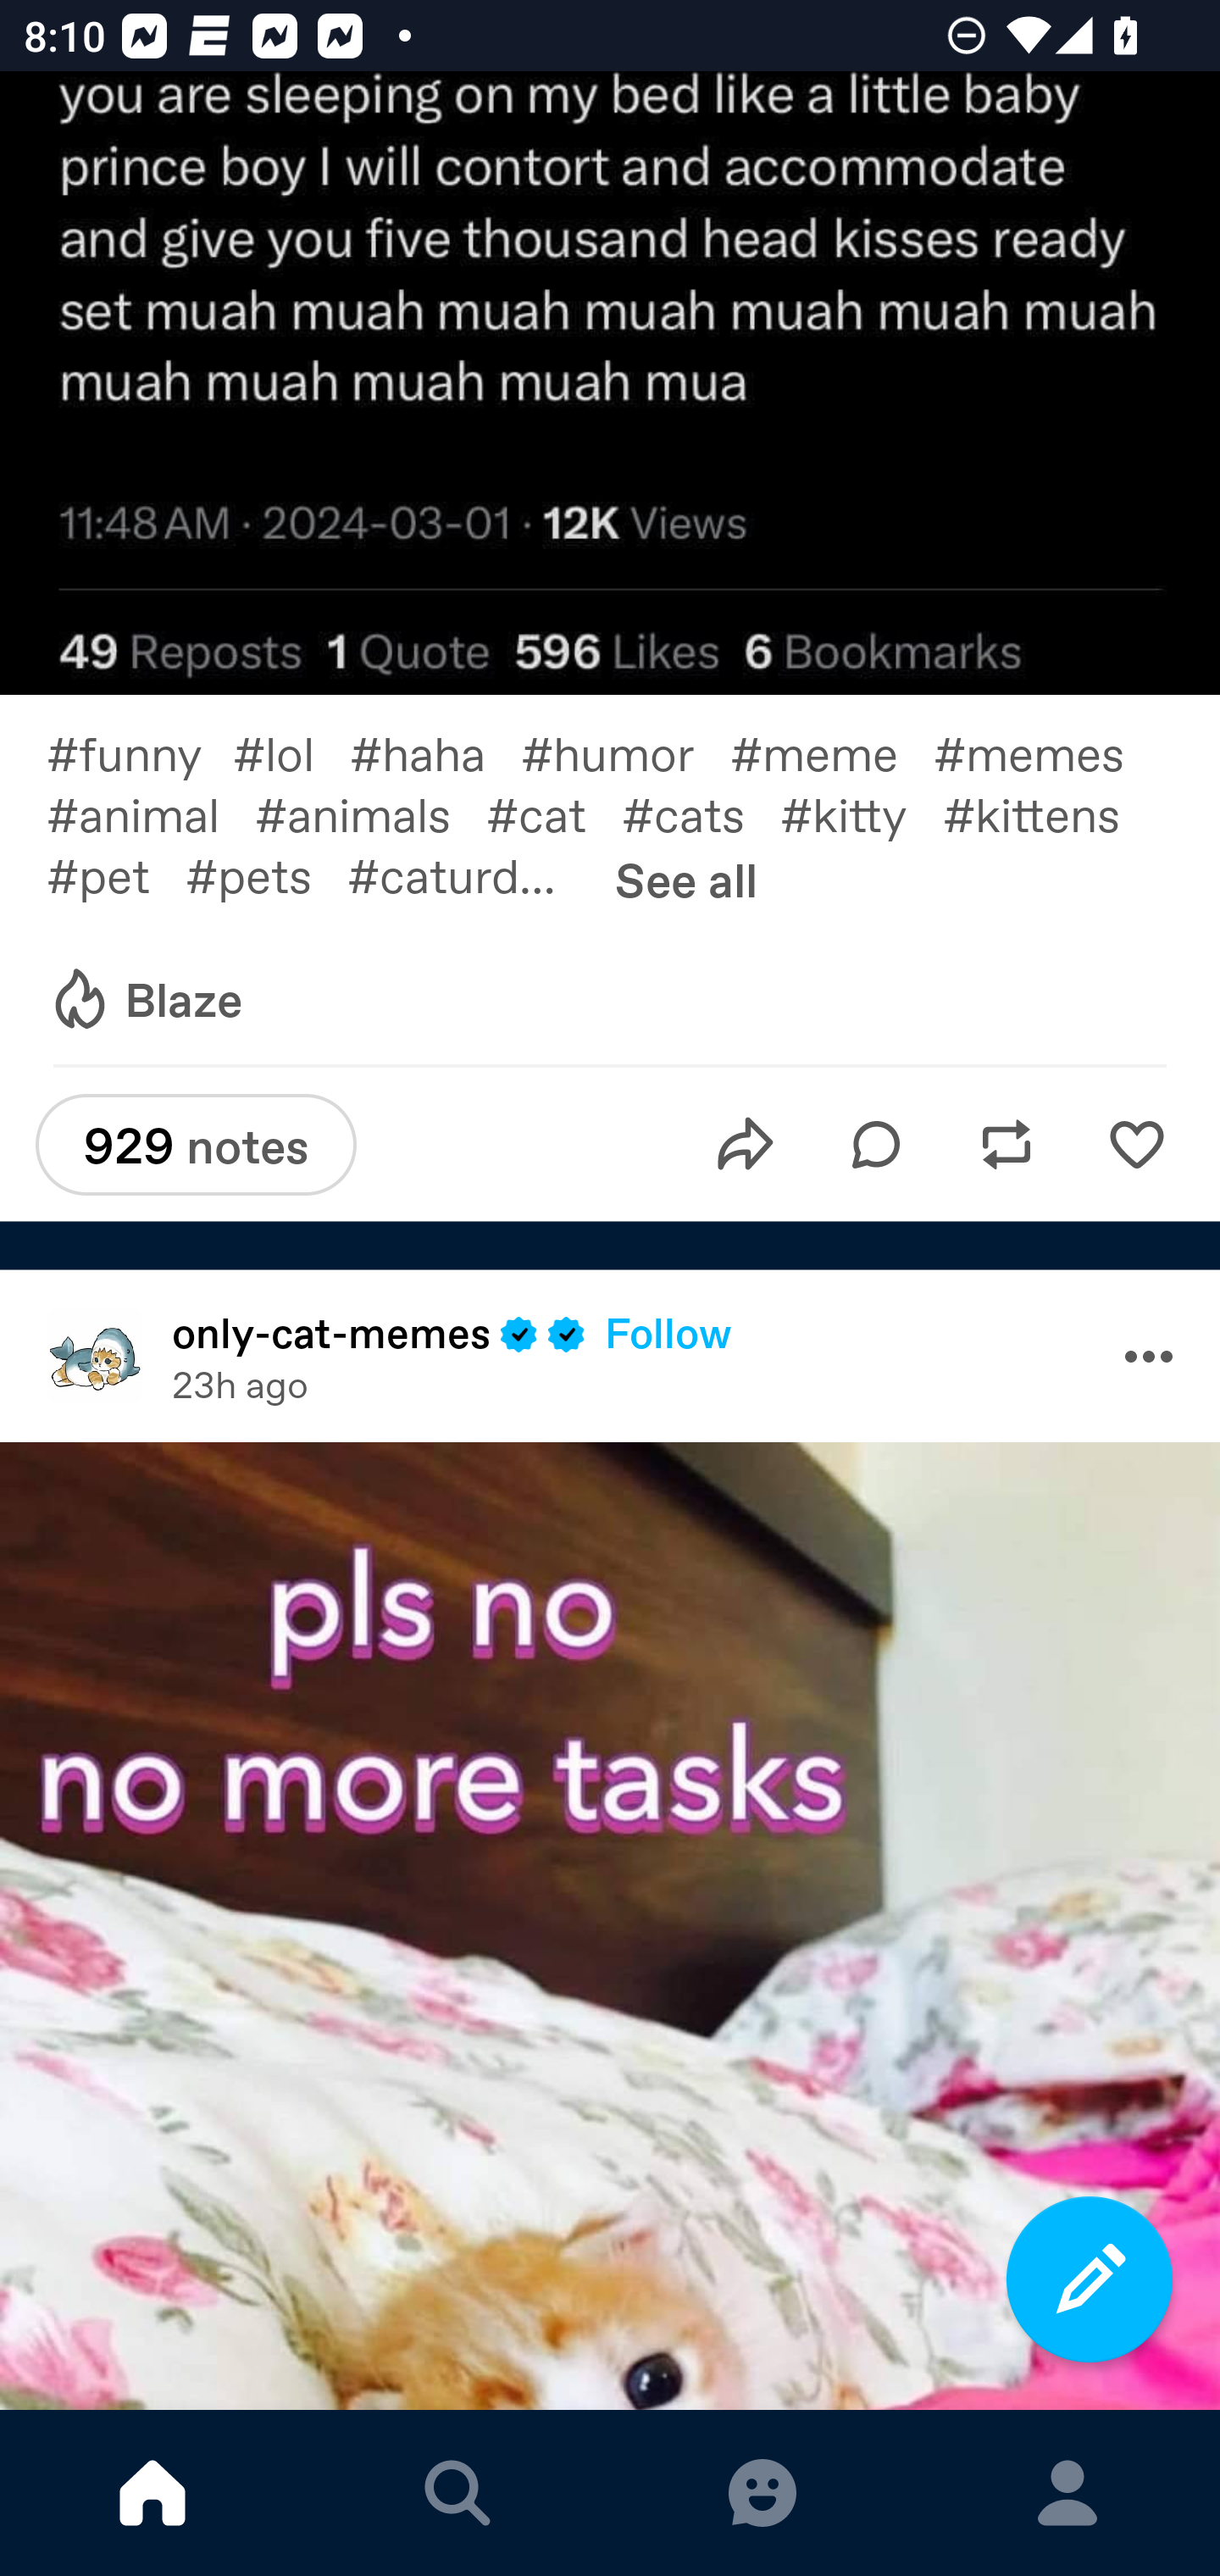 Image resolution: width=1220 pixels, height=2576 pixels. What do you see at coordinates (370, 813) in the screenshot?
I see `#animals` at bounding box center [370, 813].